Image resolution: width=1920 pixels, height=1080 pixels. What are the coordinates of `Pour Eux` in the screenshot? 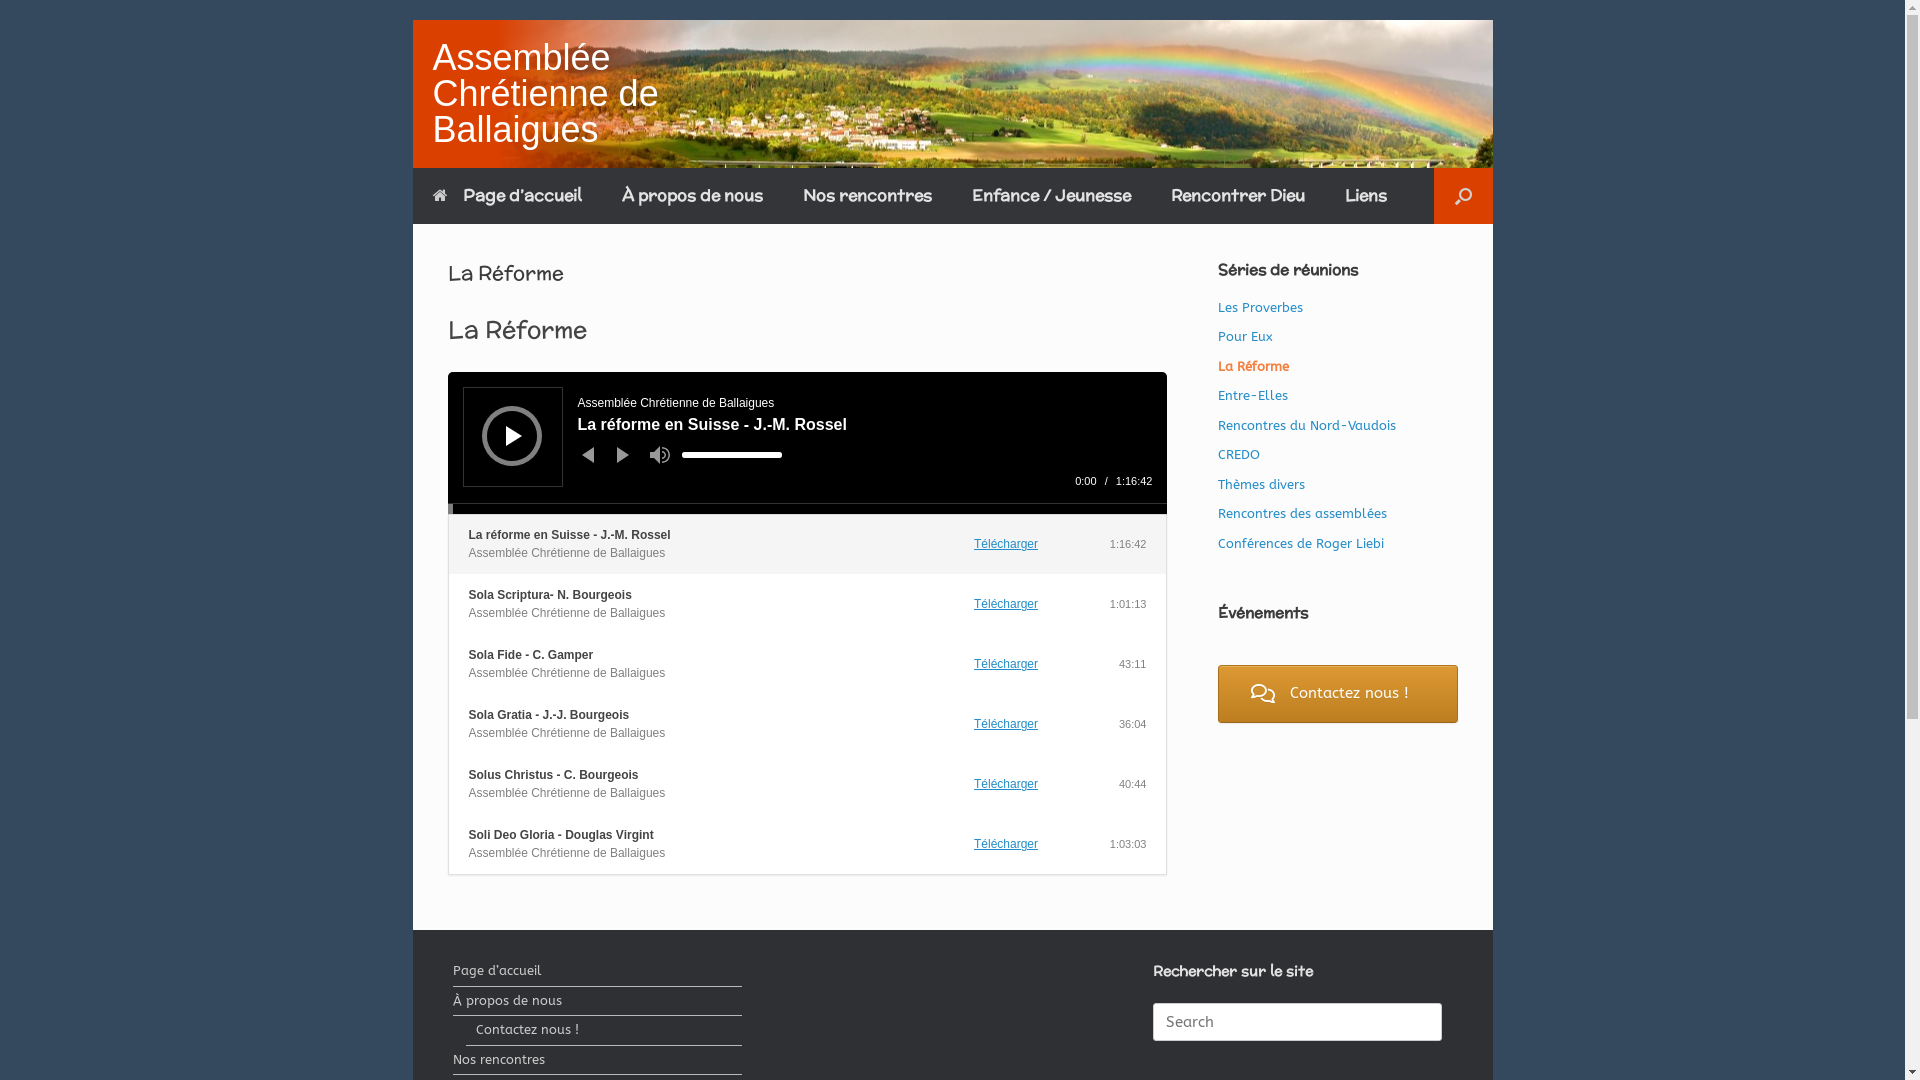 It's located at (1246, 336).